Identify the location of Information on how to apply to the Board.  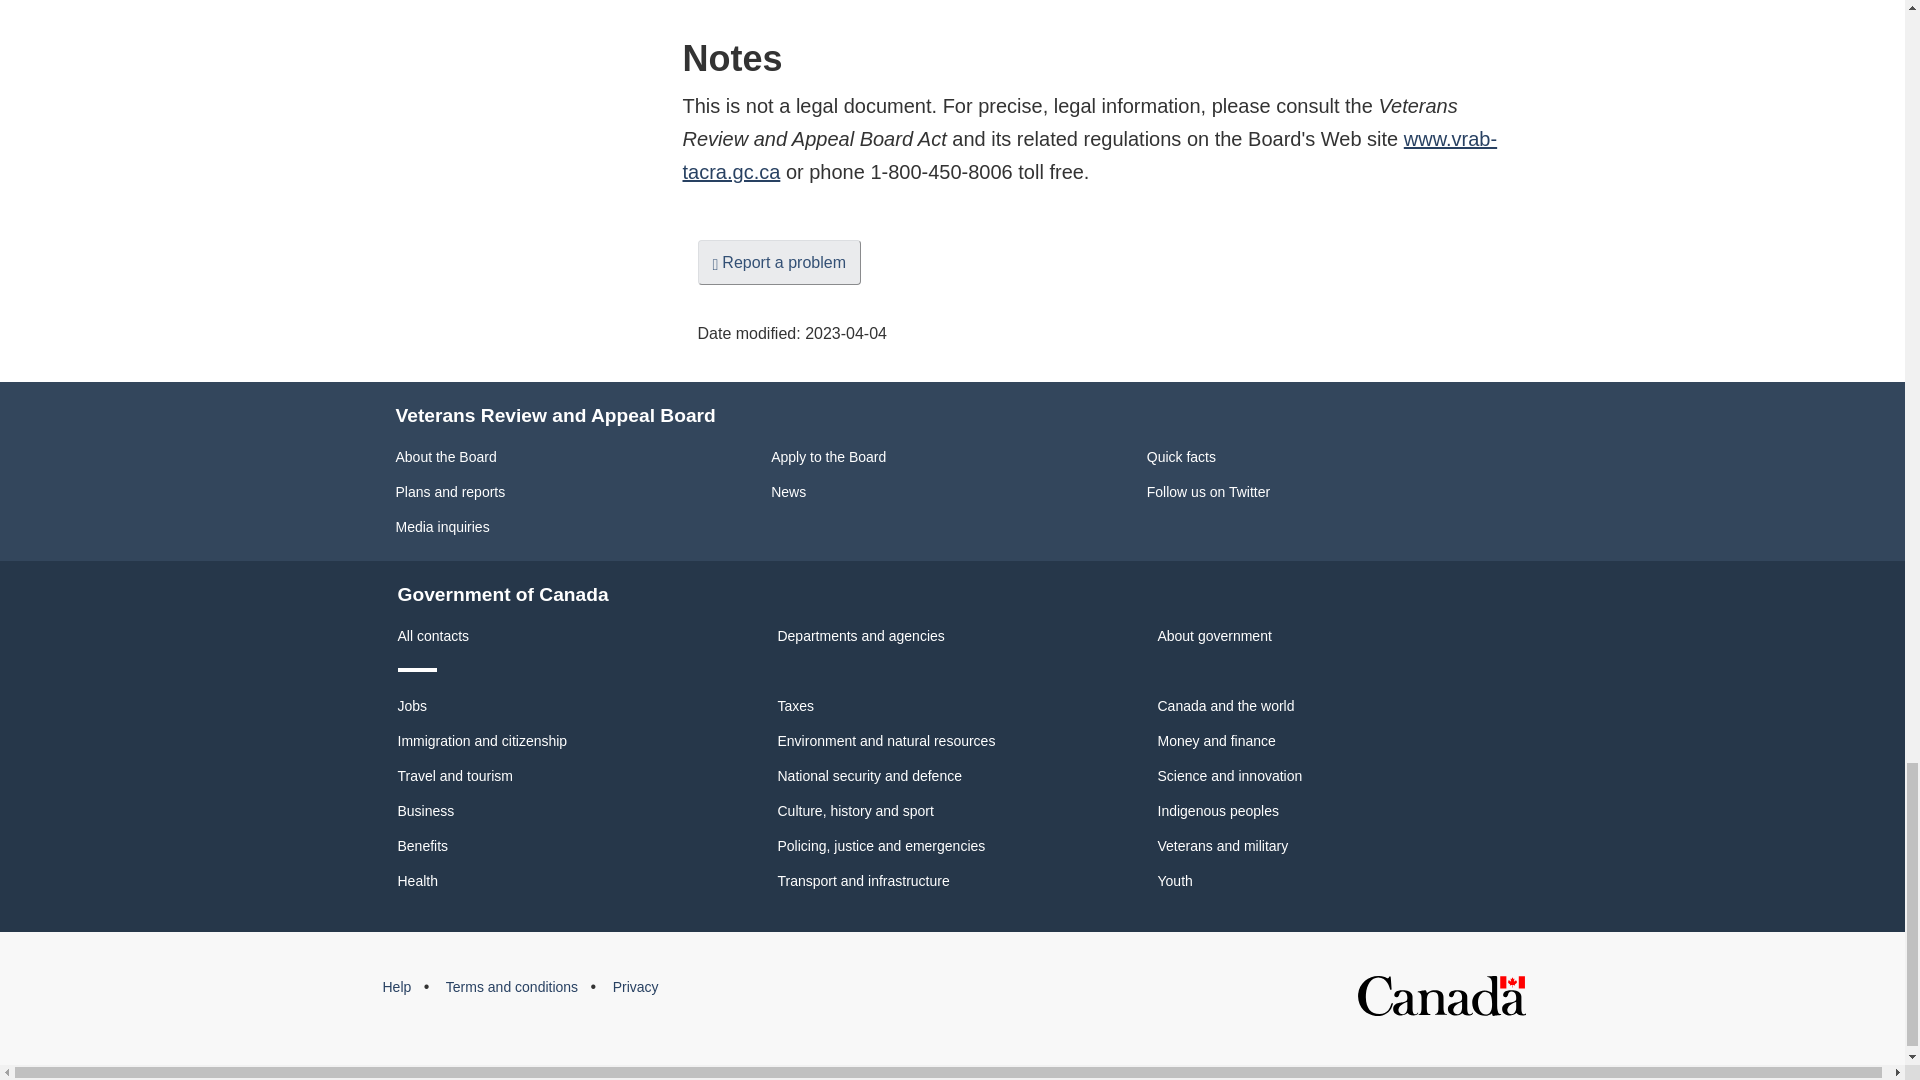
(828, 457).